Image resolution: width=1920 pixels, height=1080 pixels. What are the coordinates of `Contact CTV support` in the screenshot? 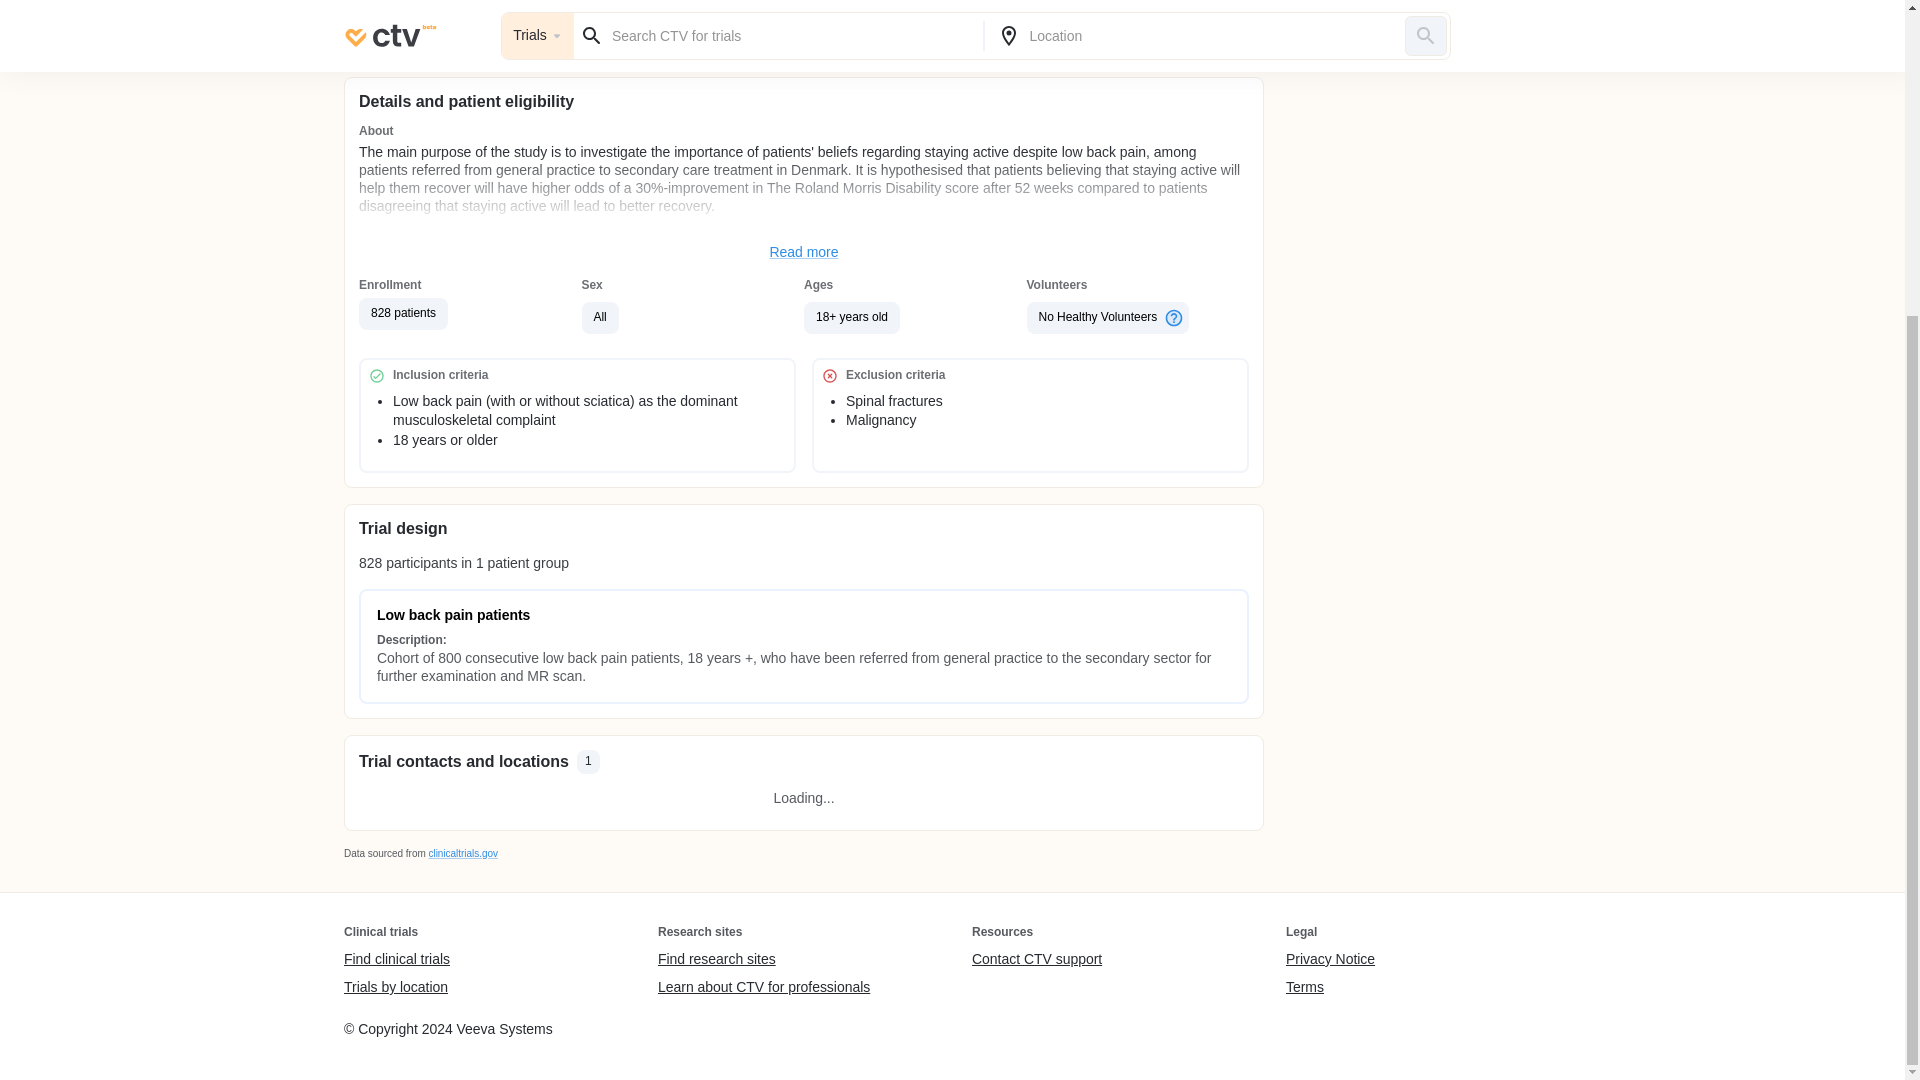 It's located at (1036, 960).